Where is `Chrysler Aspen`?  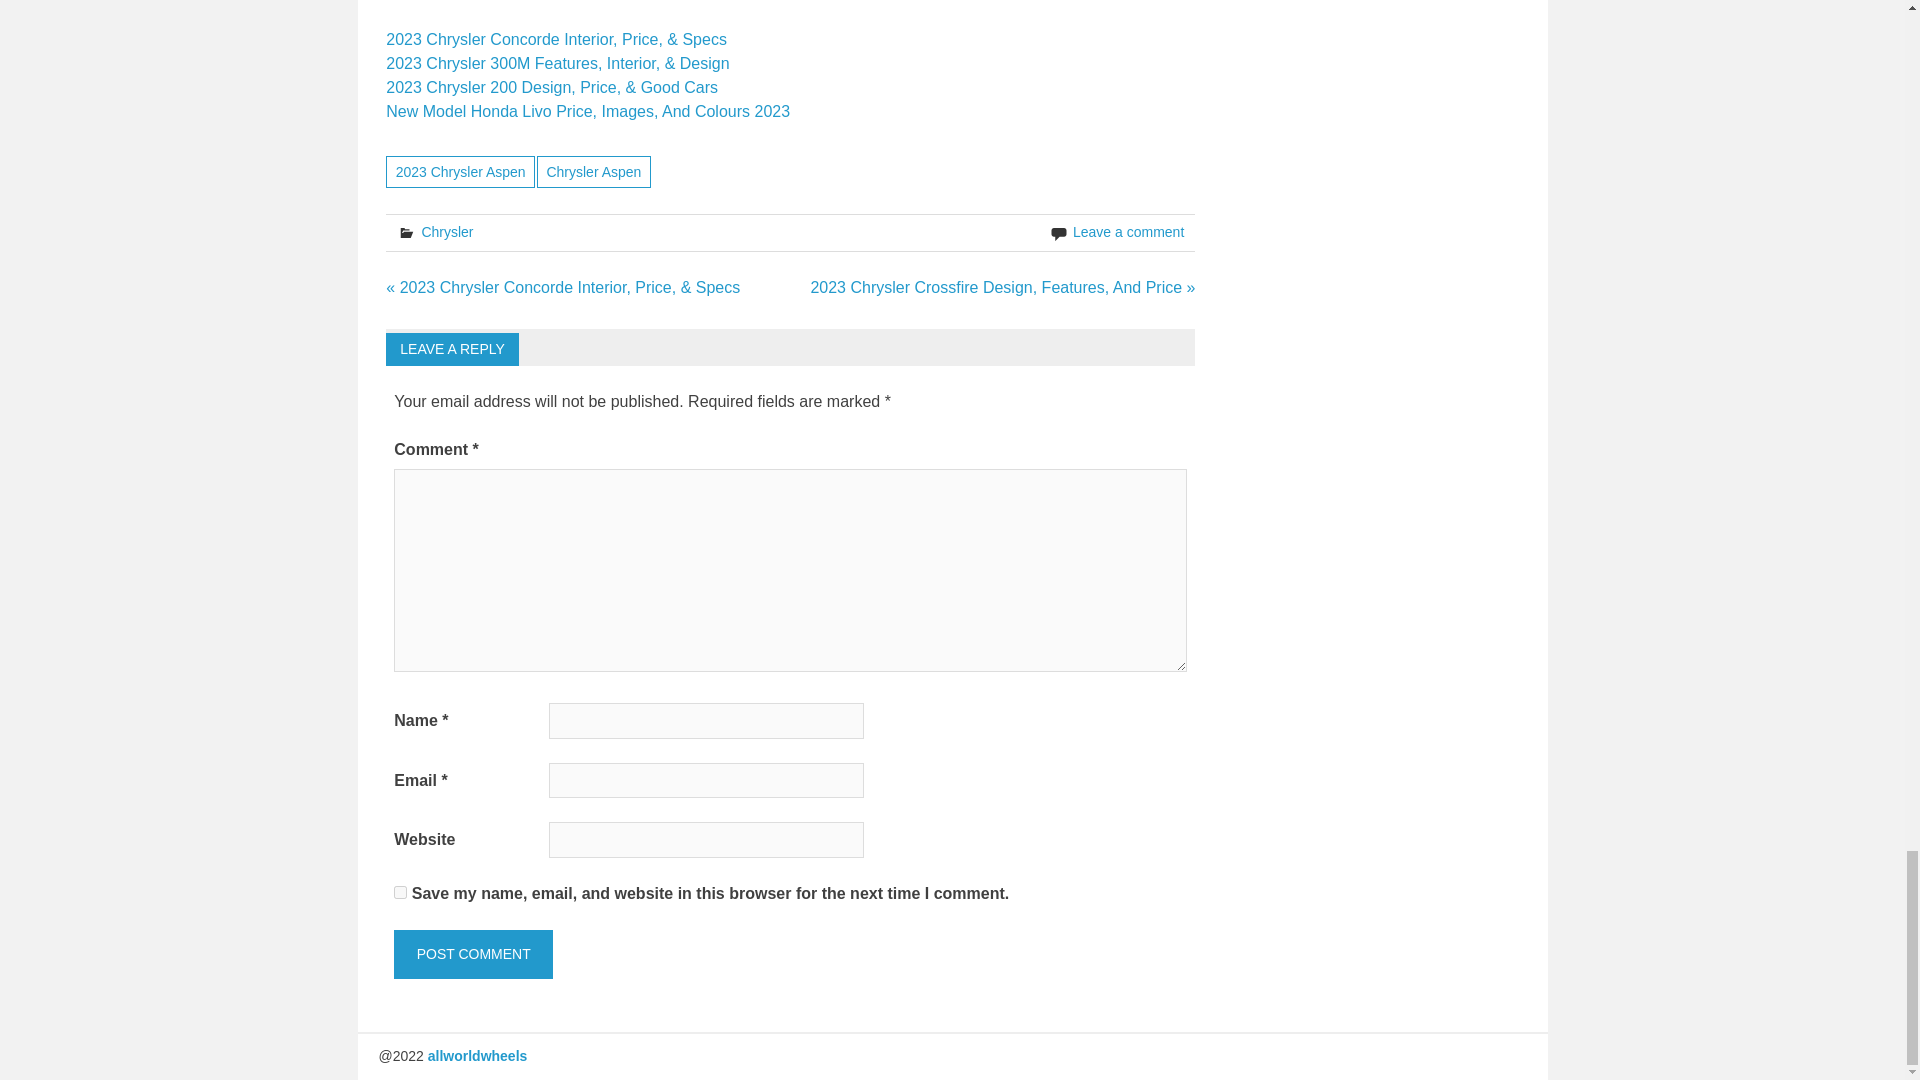 Chrysler Aspen is located at coordinates (594, 170).